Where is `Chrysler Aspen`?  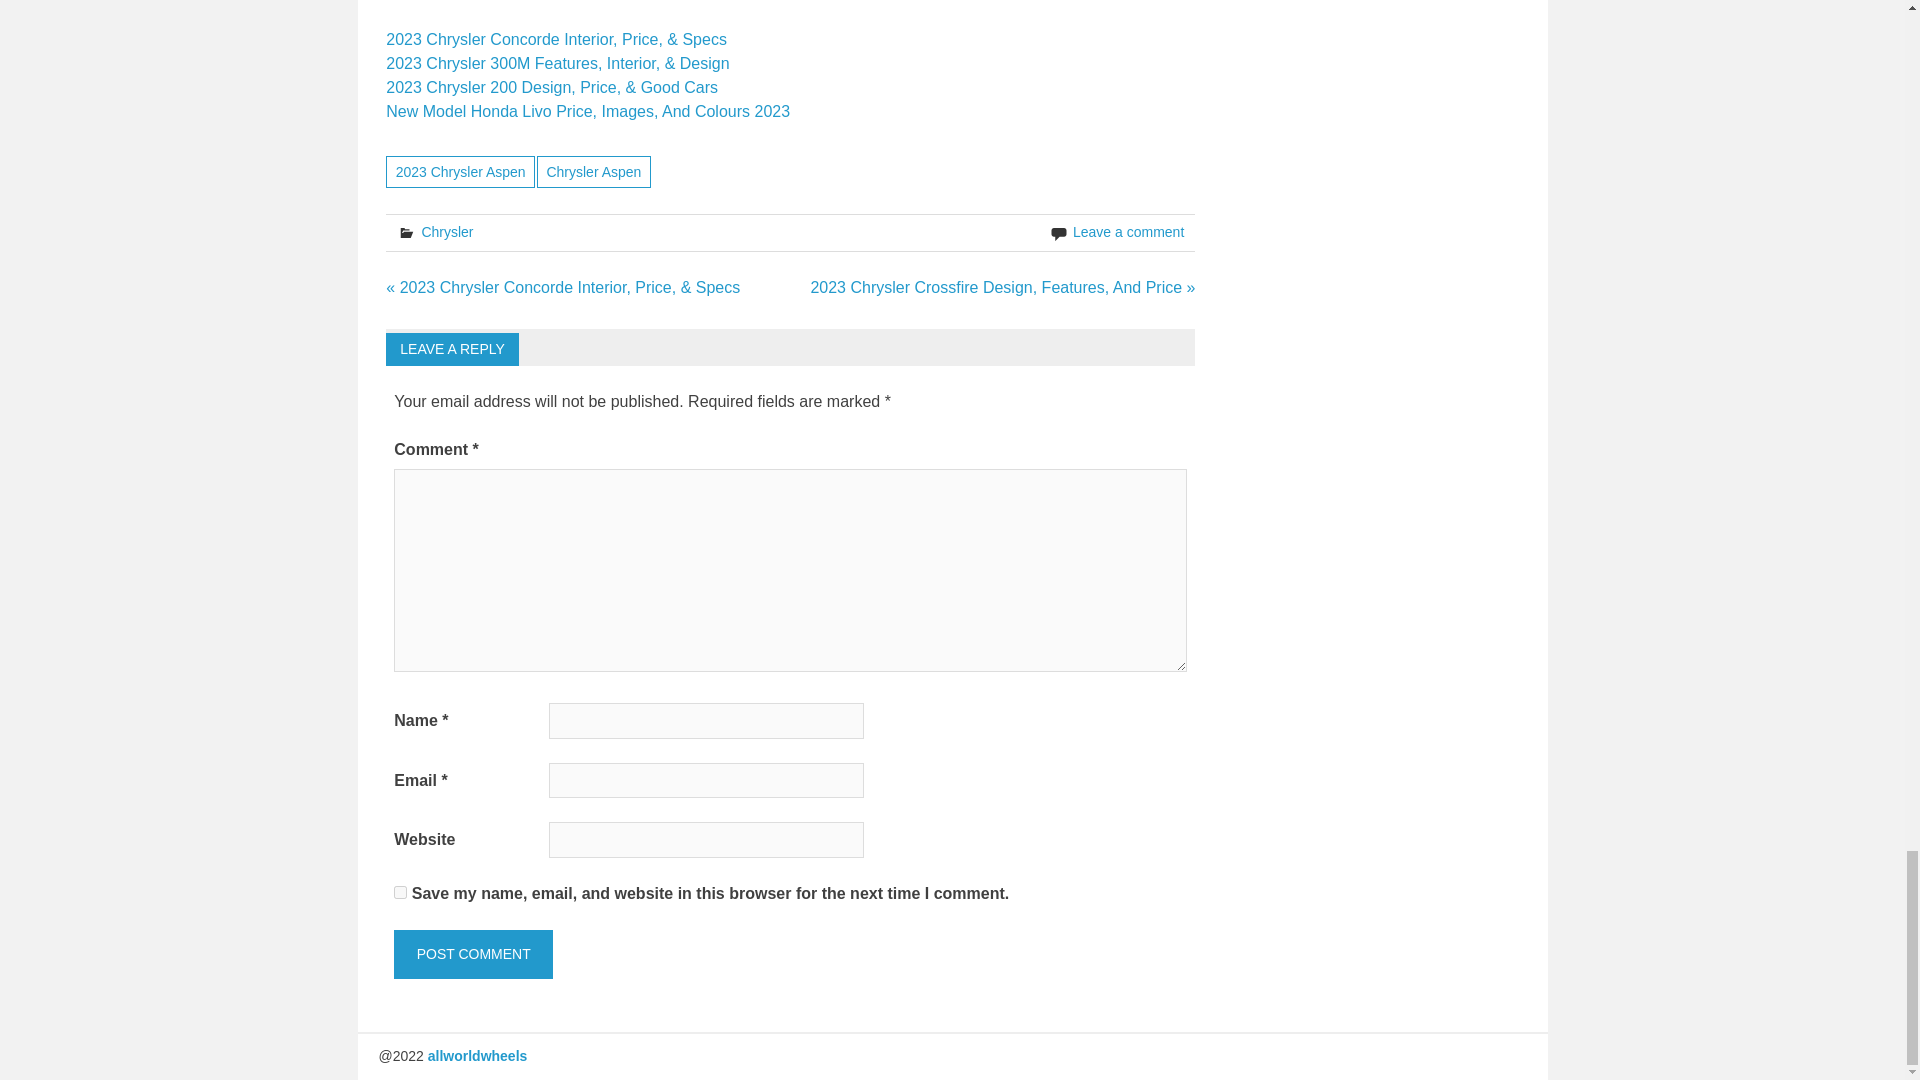 Chrysler Aspen is located at coordinates (594, 170).